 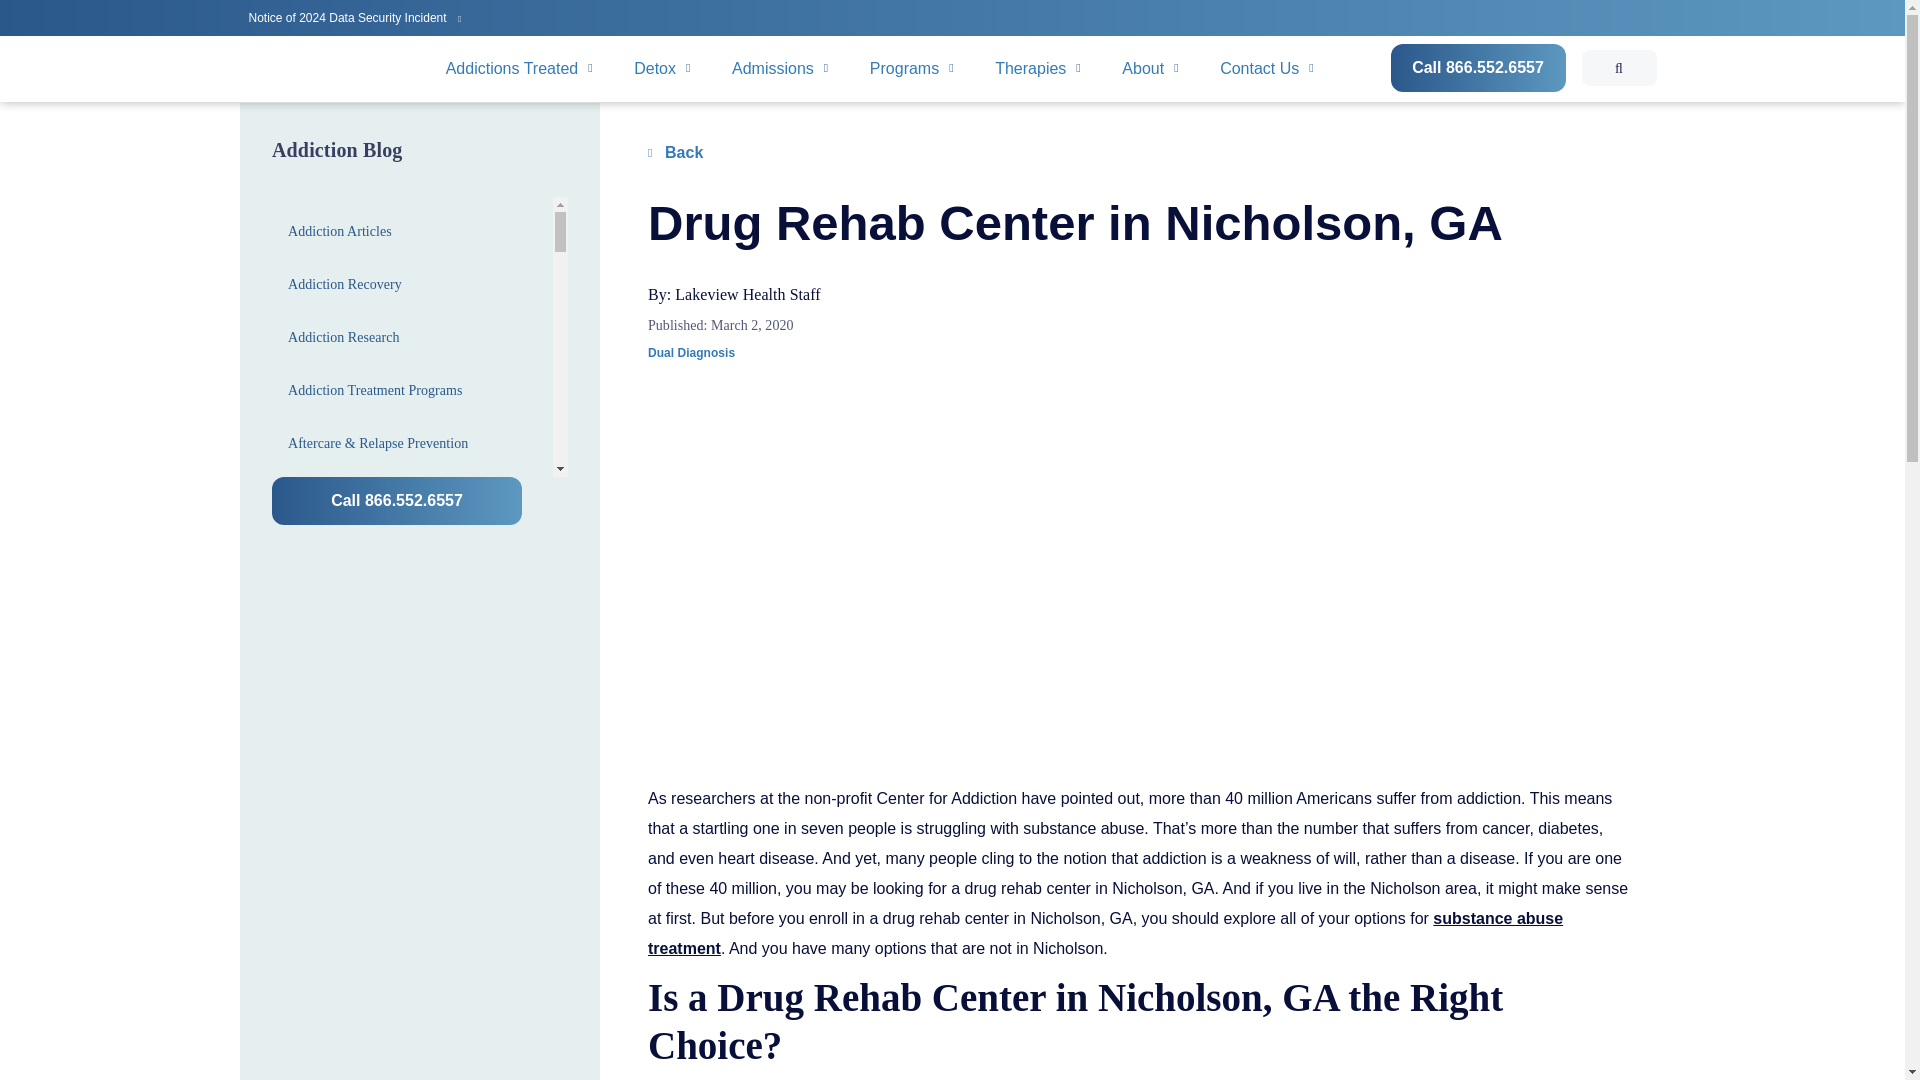 What do you see at coordinates (662, 68) in the screenshot?
I see `Detox` at bounding box center [662, 68].